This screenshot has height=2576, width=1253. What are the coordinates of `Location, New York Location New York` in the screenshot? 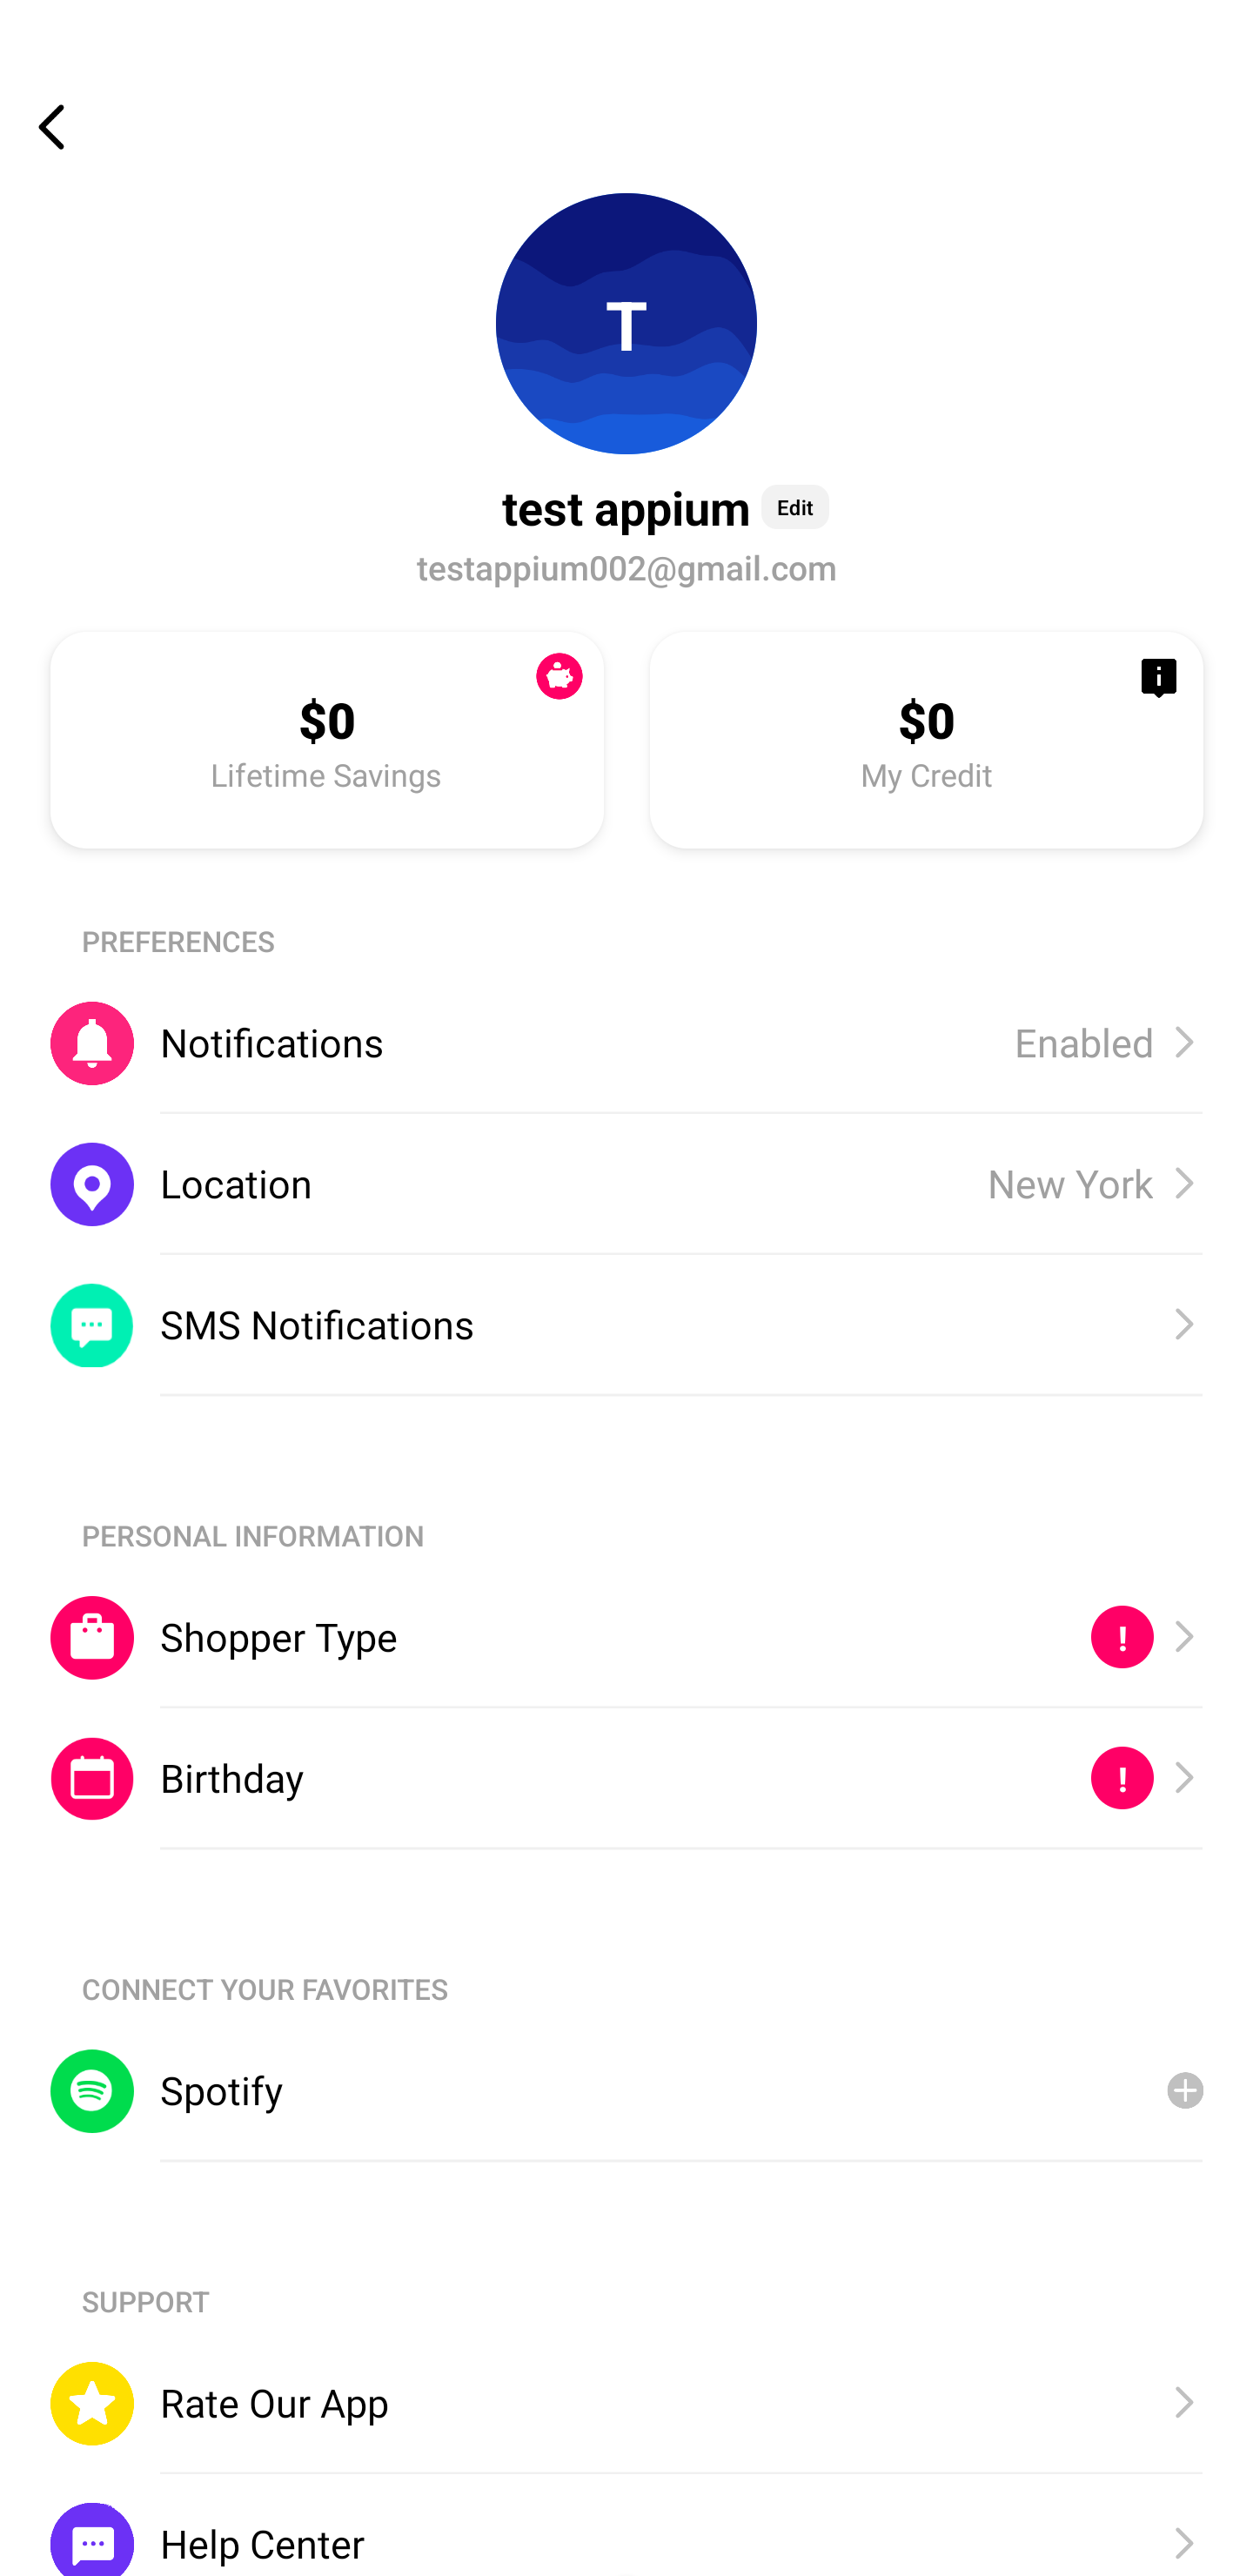 It's located at (626, 1184).